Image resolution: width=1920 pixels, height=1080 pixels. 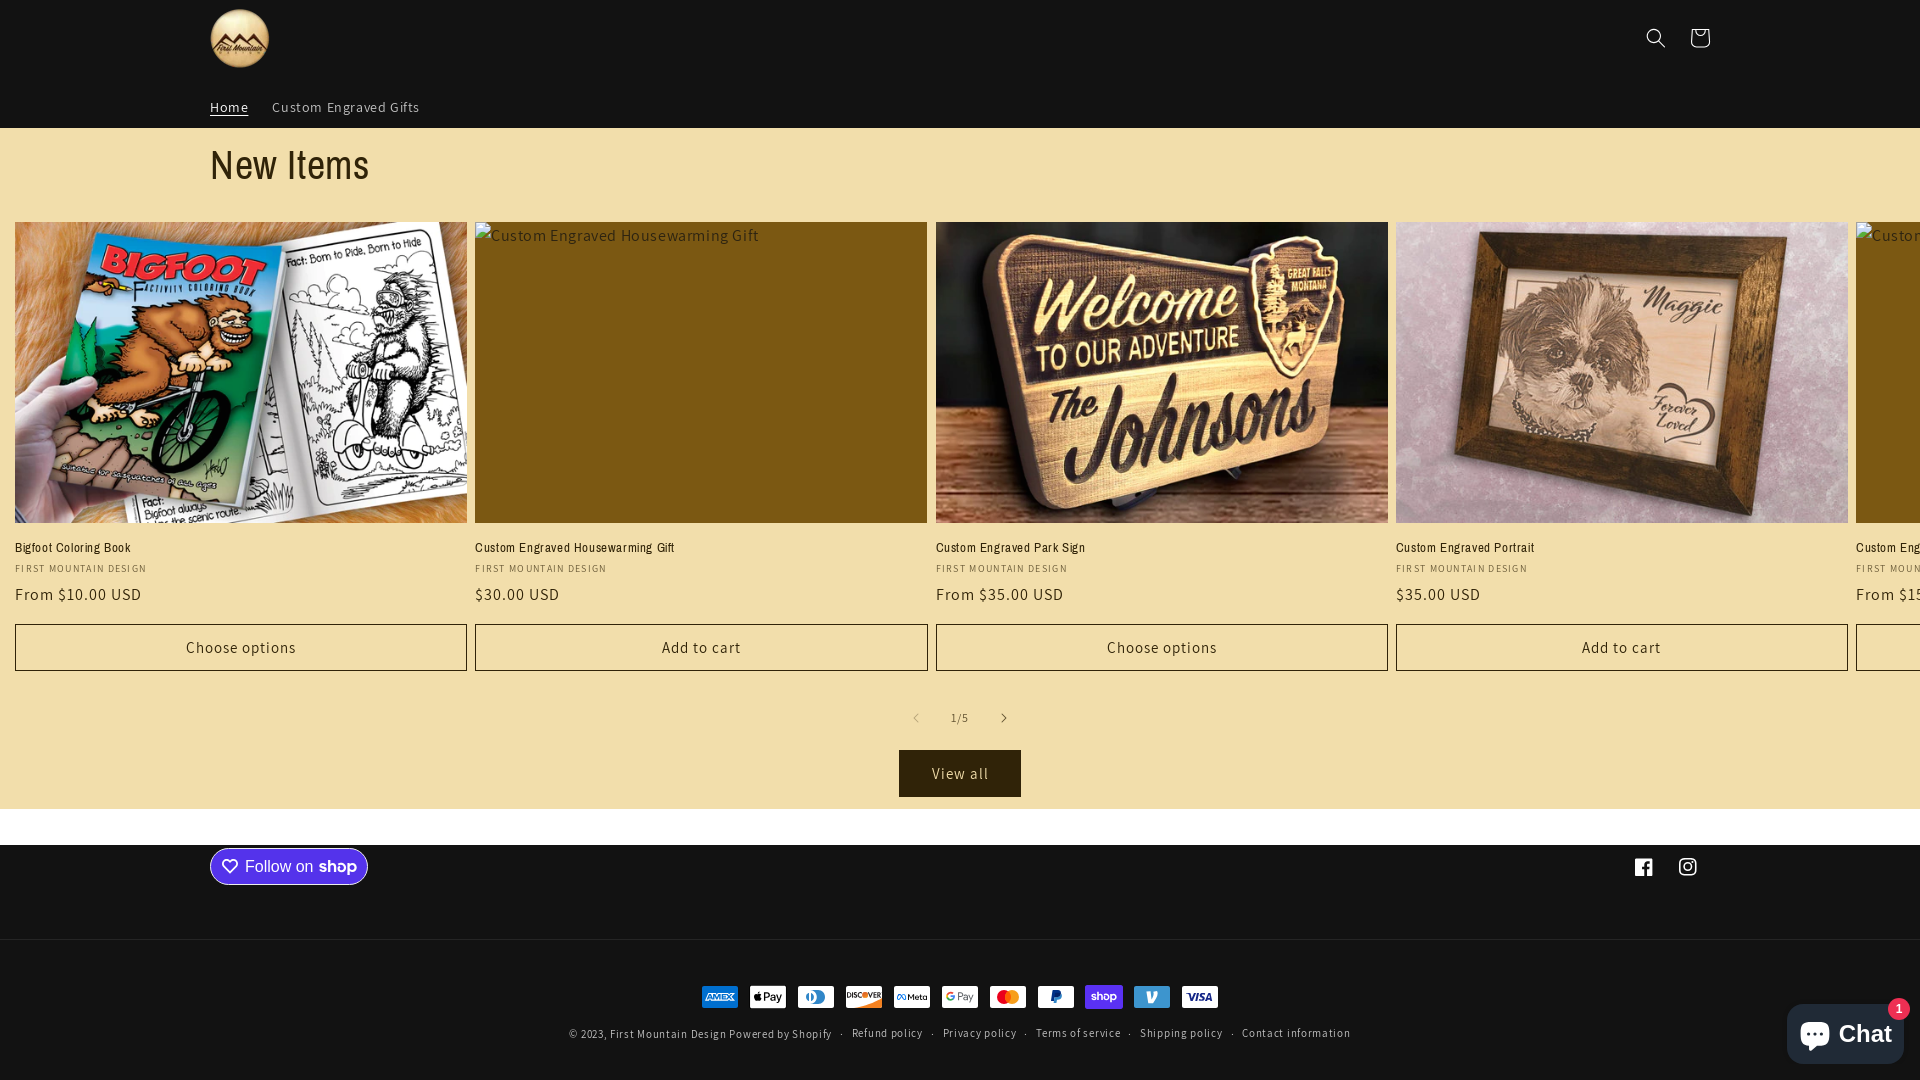 I want to click on Custom Engraved Portrait, so click(x=1622, y=548).